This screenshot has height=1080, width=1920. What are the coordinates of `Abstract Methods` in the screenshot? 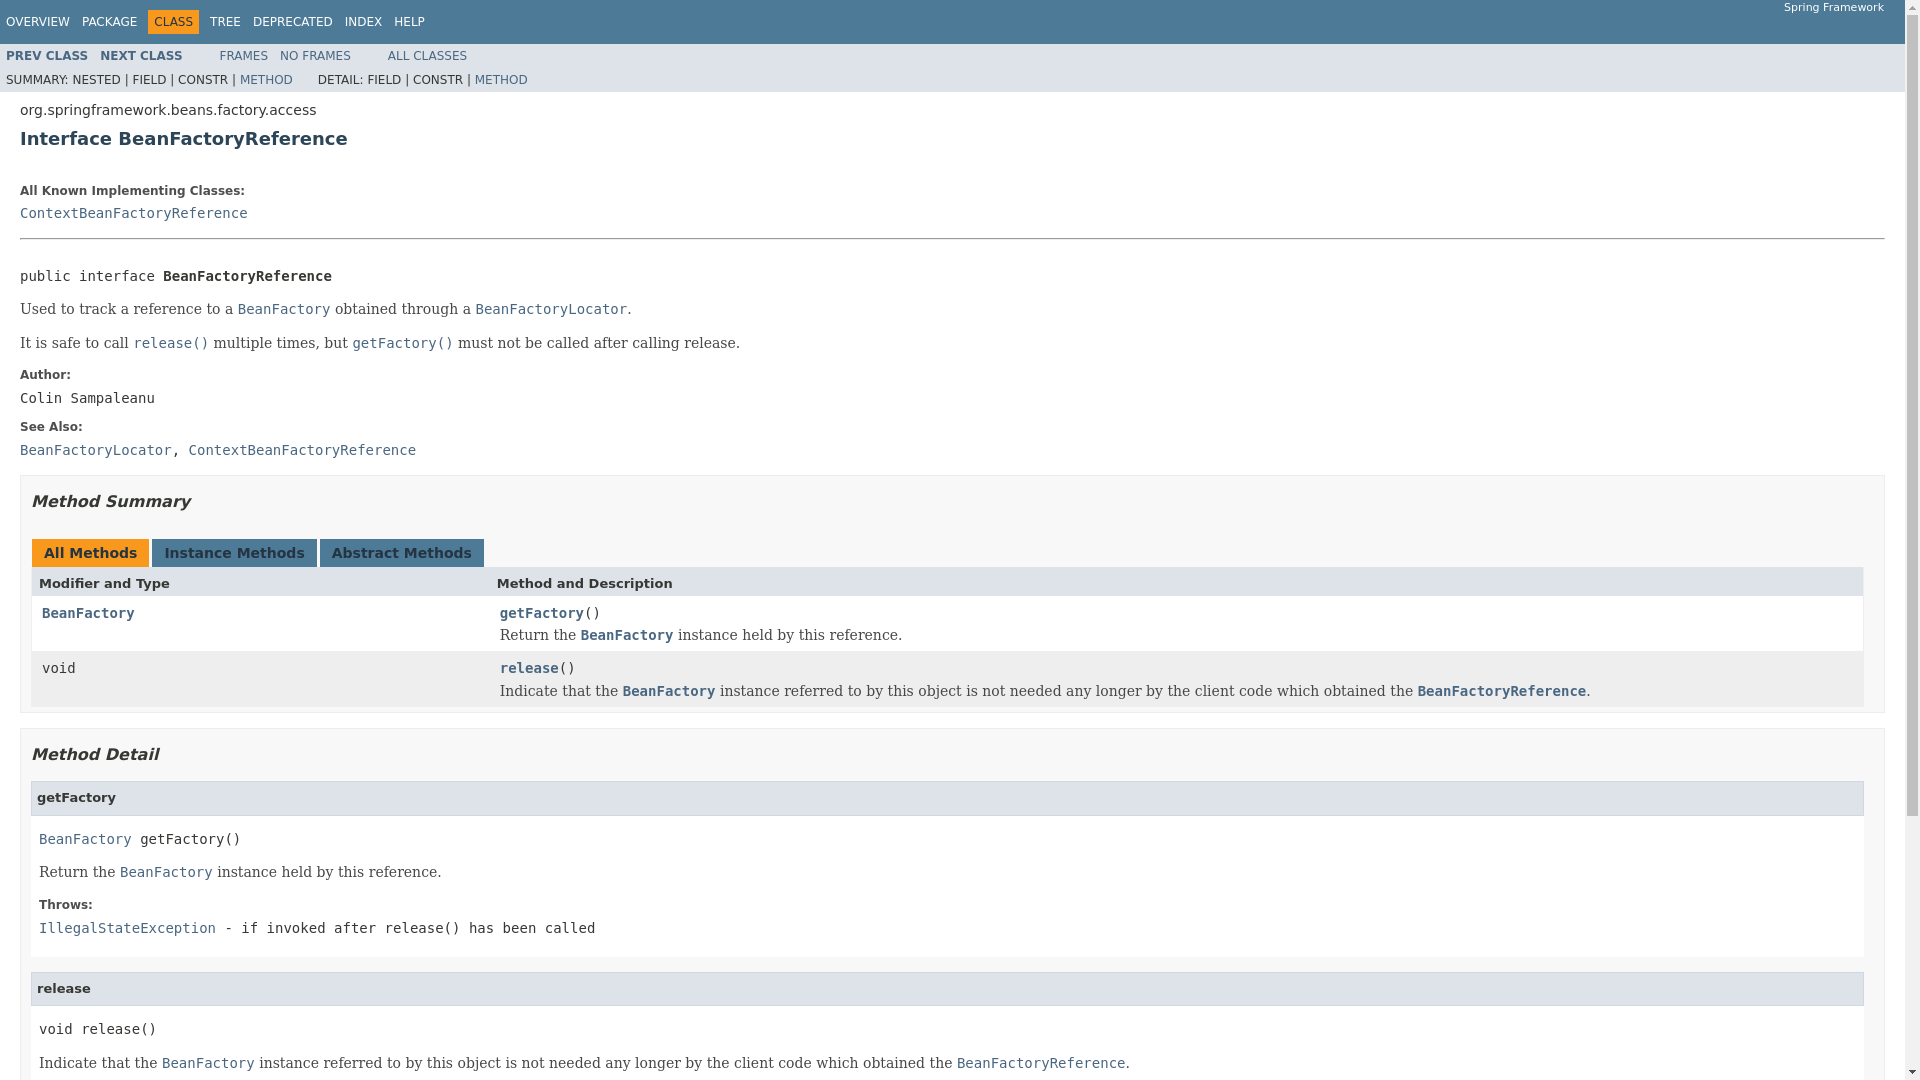 It's located at (402, 552).